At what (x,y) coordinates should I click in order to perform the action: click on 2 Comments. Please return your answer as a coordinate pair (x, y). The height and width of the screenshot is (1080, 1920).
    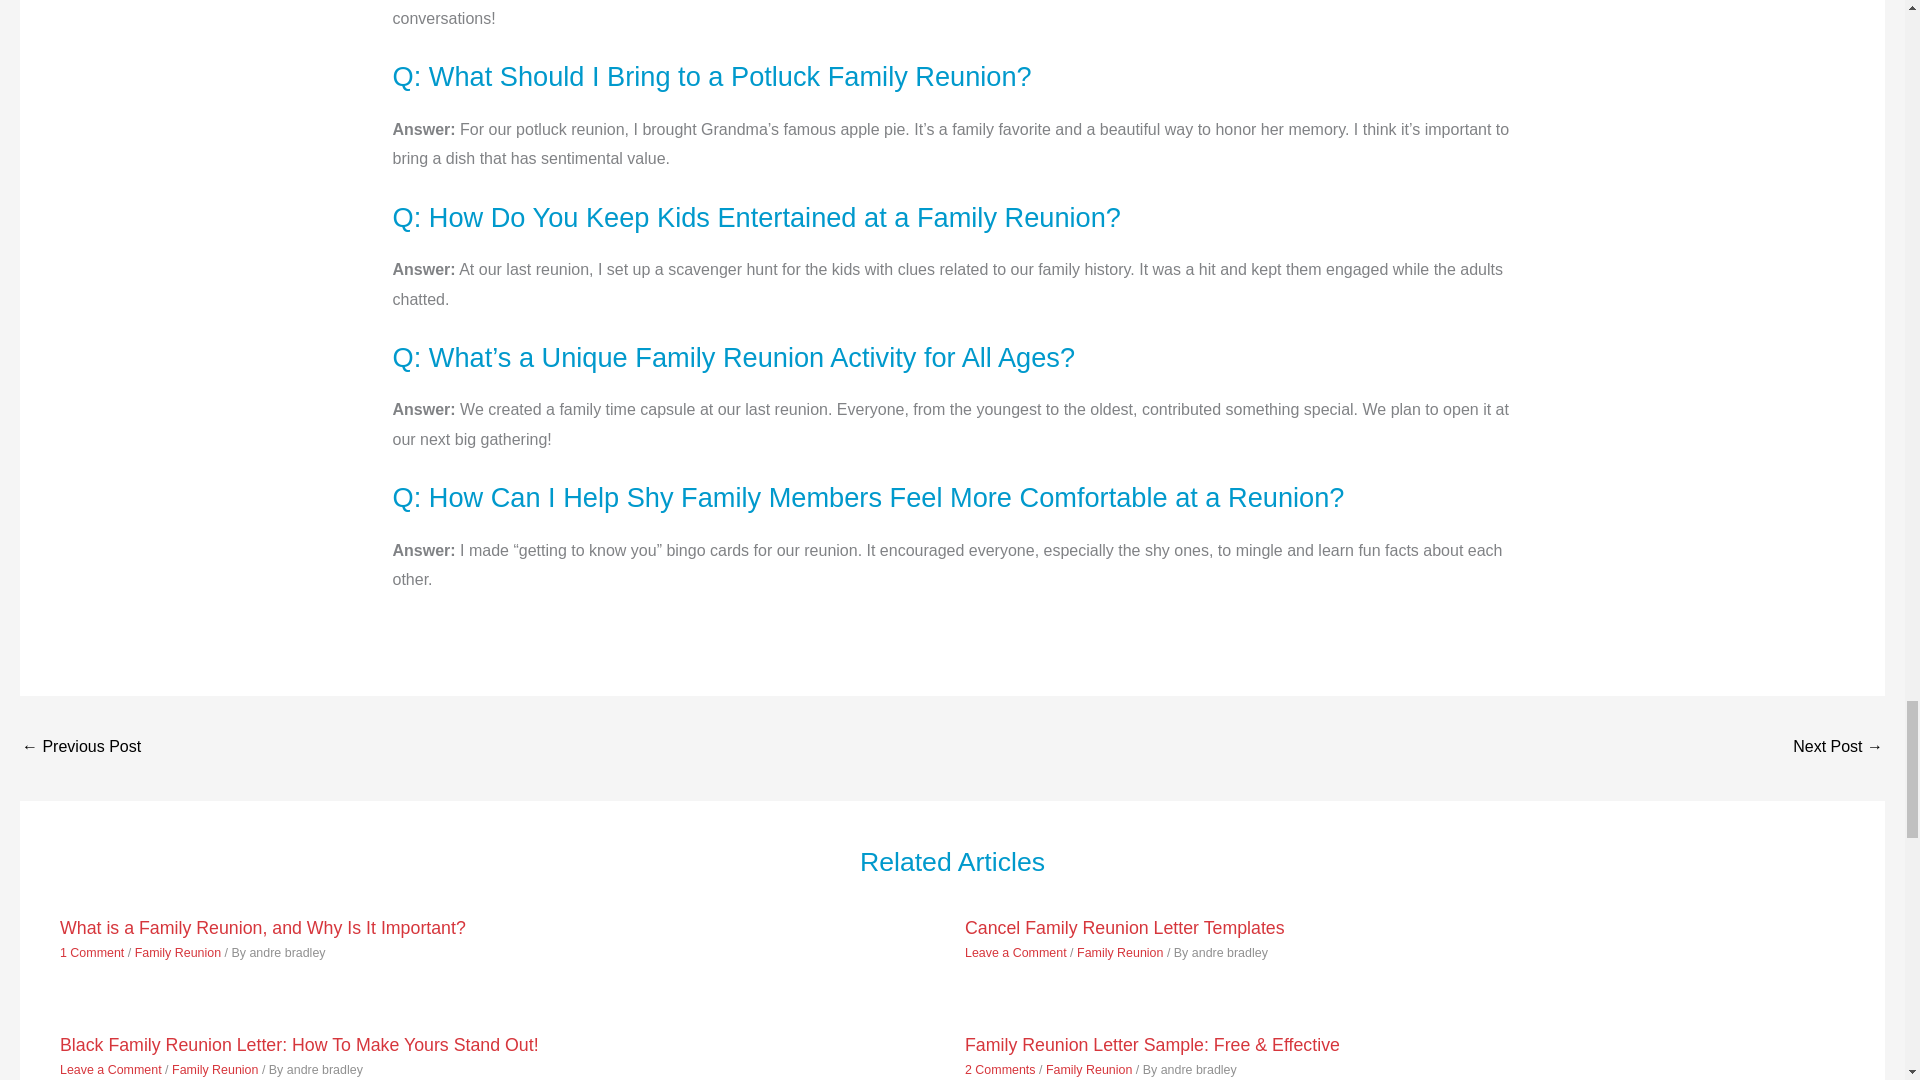
    Looking at the image, I should click on (1000, 1069).